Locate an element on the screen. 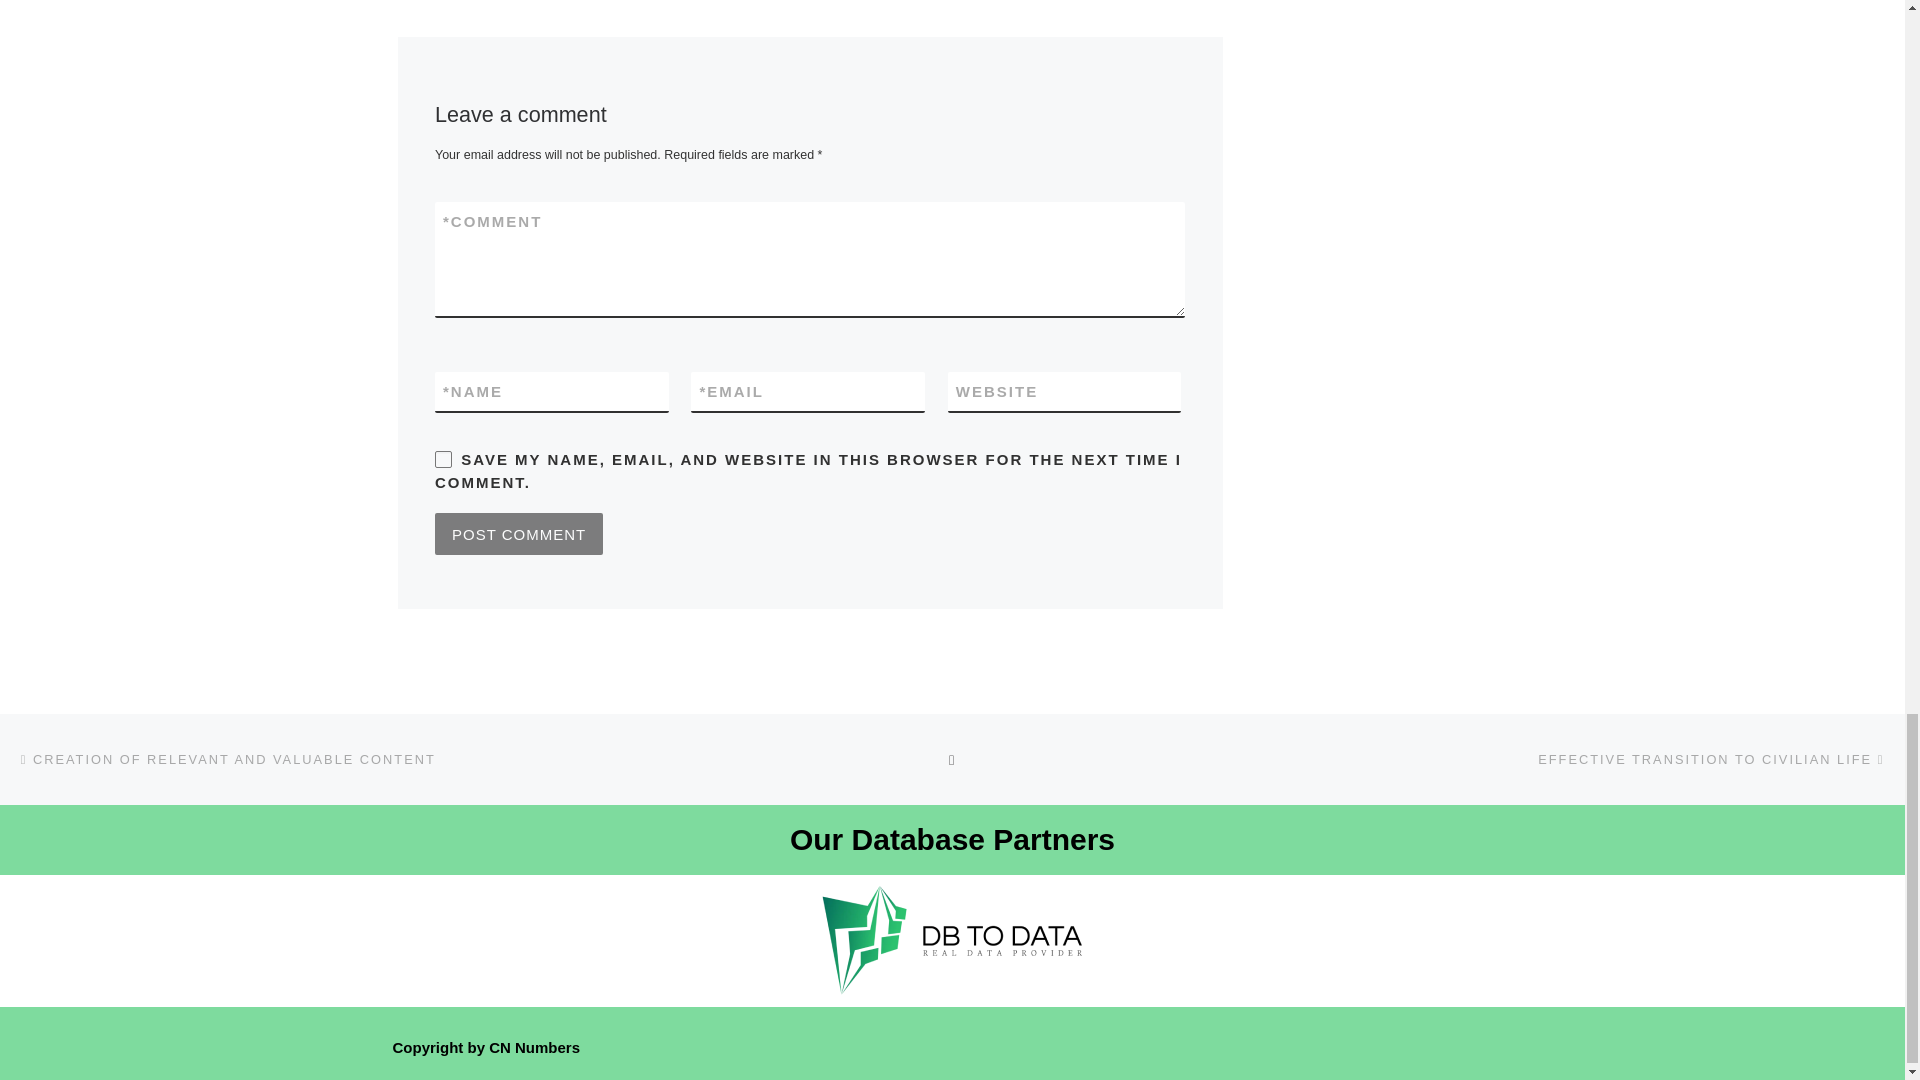  Post Comment is located at coordinates (518, 534).